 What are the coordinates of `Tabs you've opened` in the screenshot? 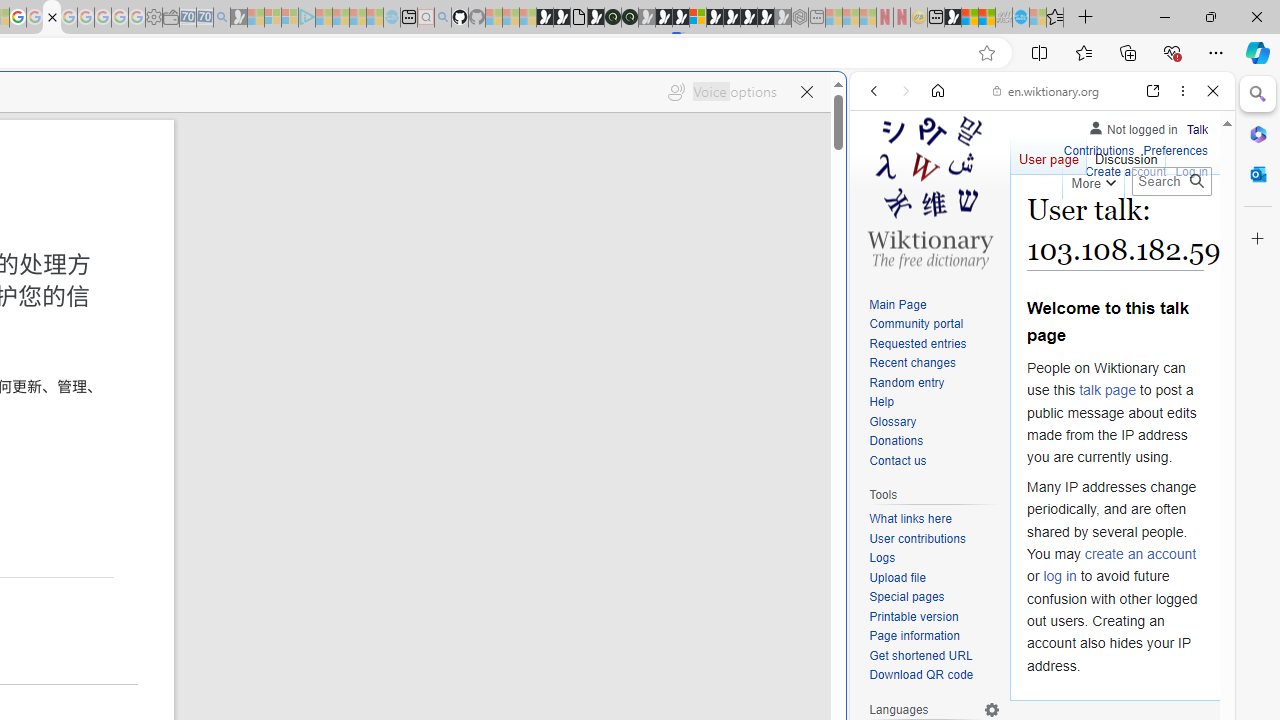 It's located at (276, 266).